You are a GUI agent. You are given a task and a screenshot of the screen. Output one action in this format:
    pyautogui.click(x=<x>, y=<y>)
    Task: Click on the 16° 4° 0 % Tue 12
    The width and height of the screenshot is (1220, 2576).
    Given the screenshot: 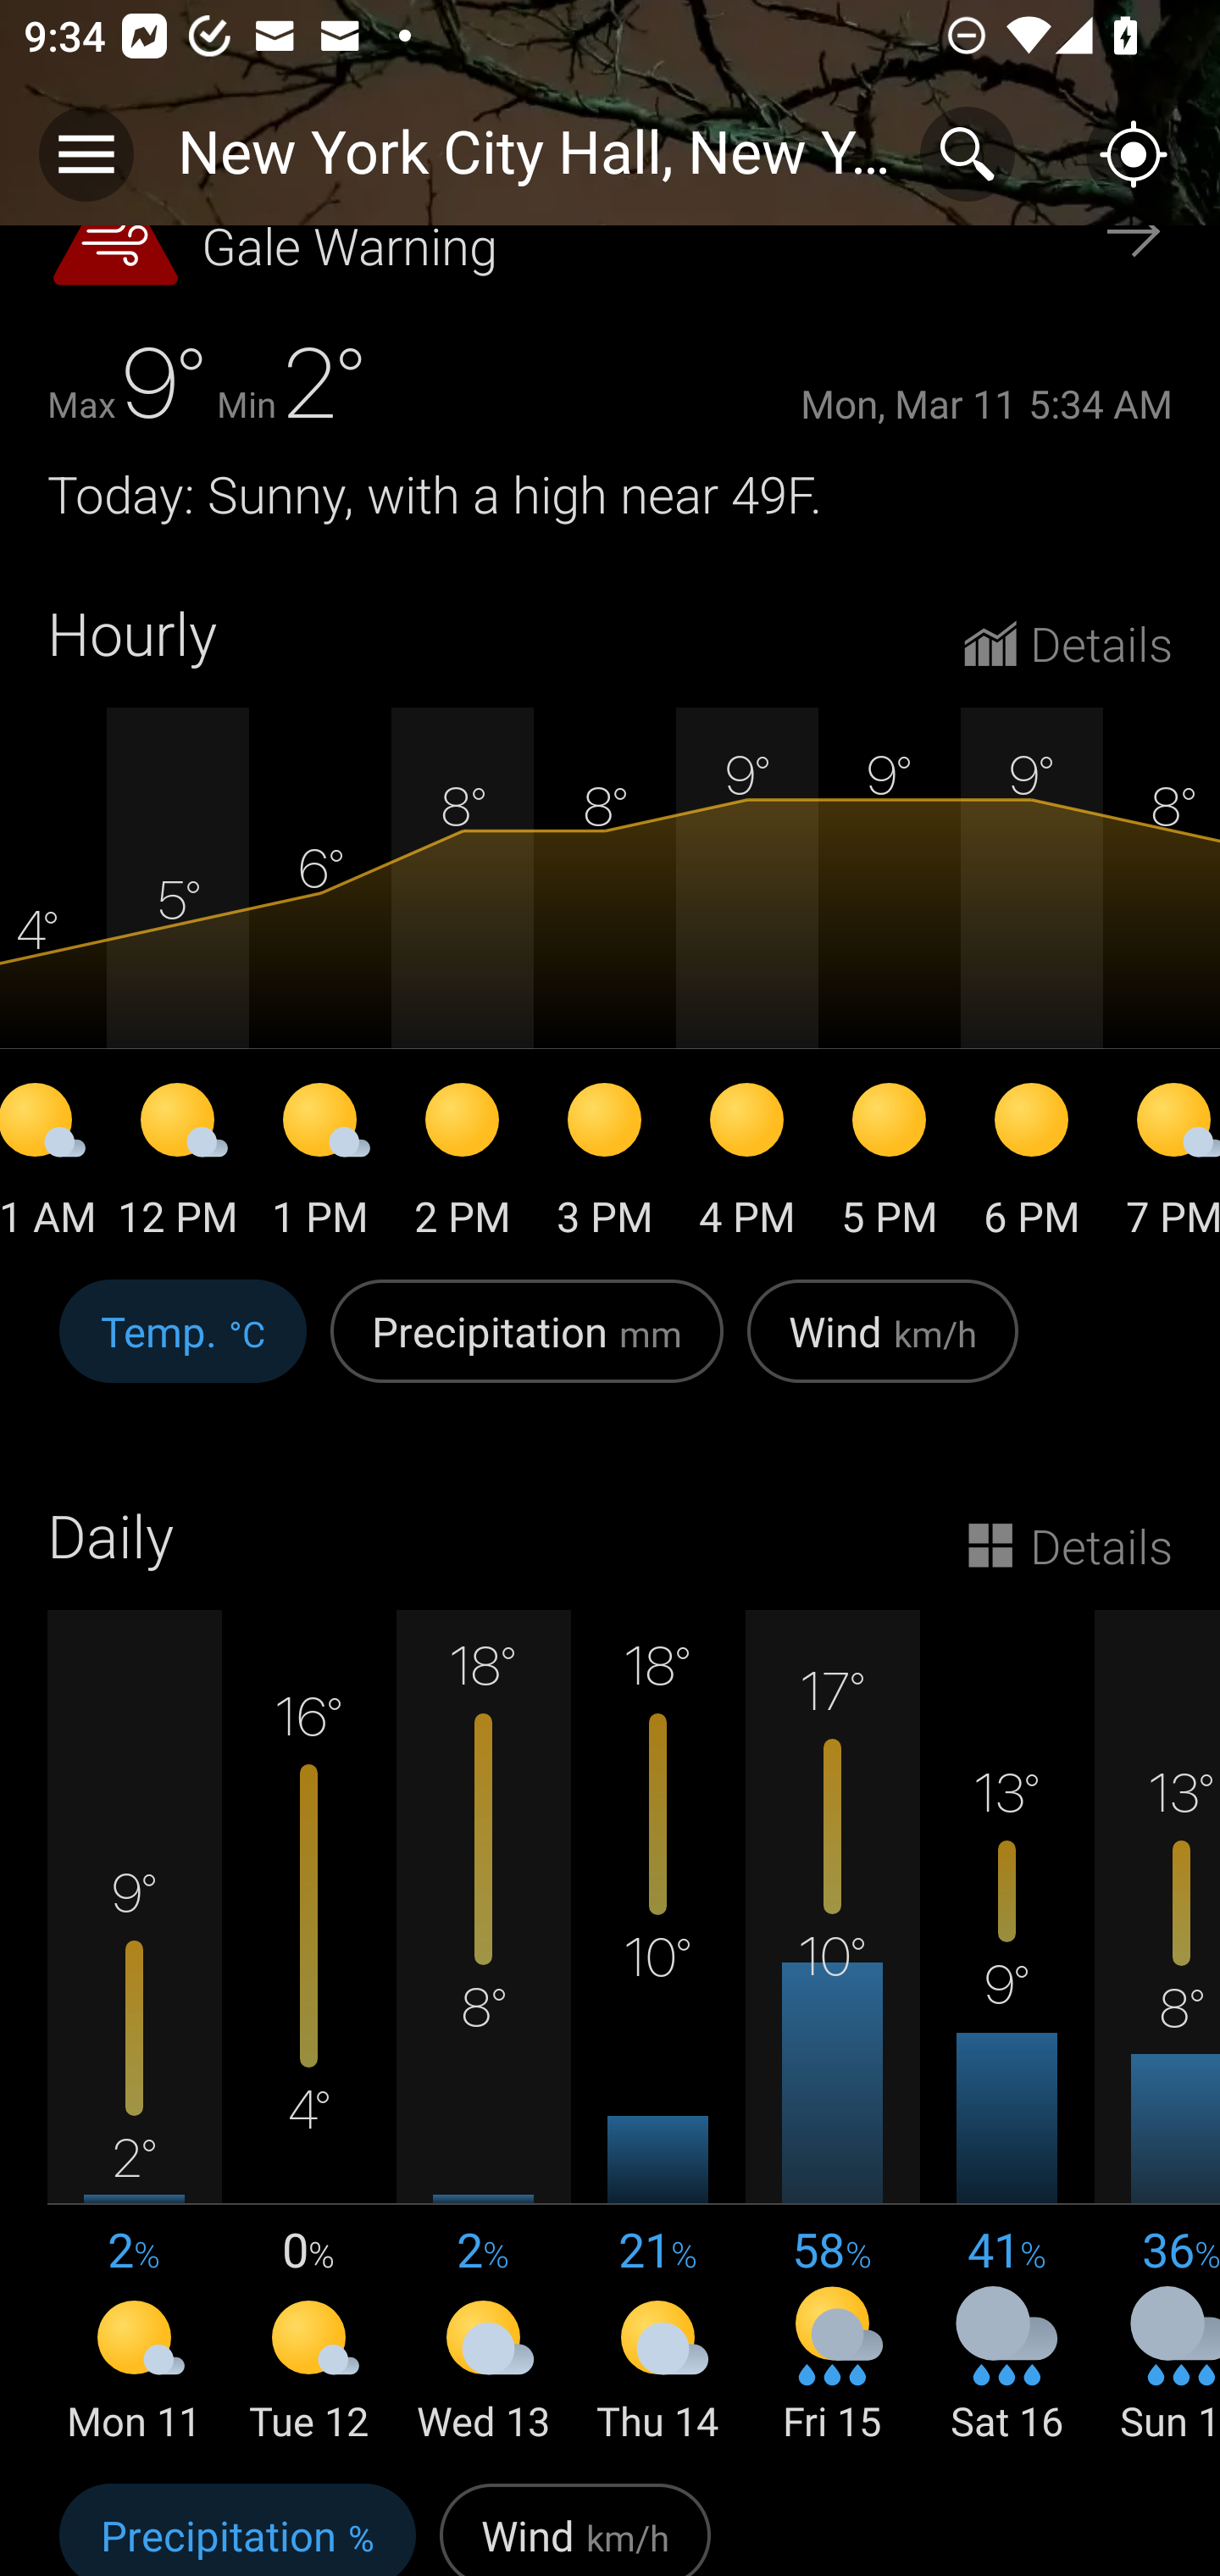 What is the action you would take?
    pyautogui.click(x=309, y=2029)
    